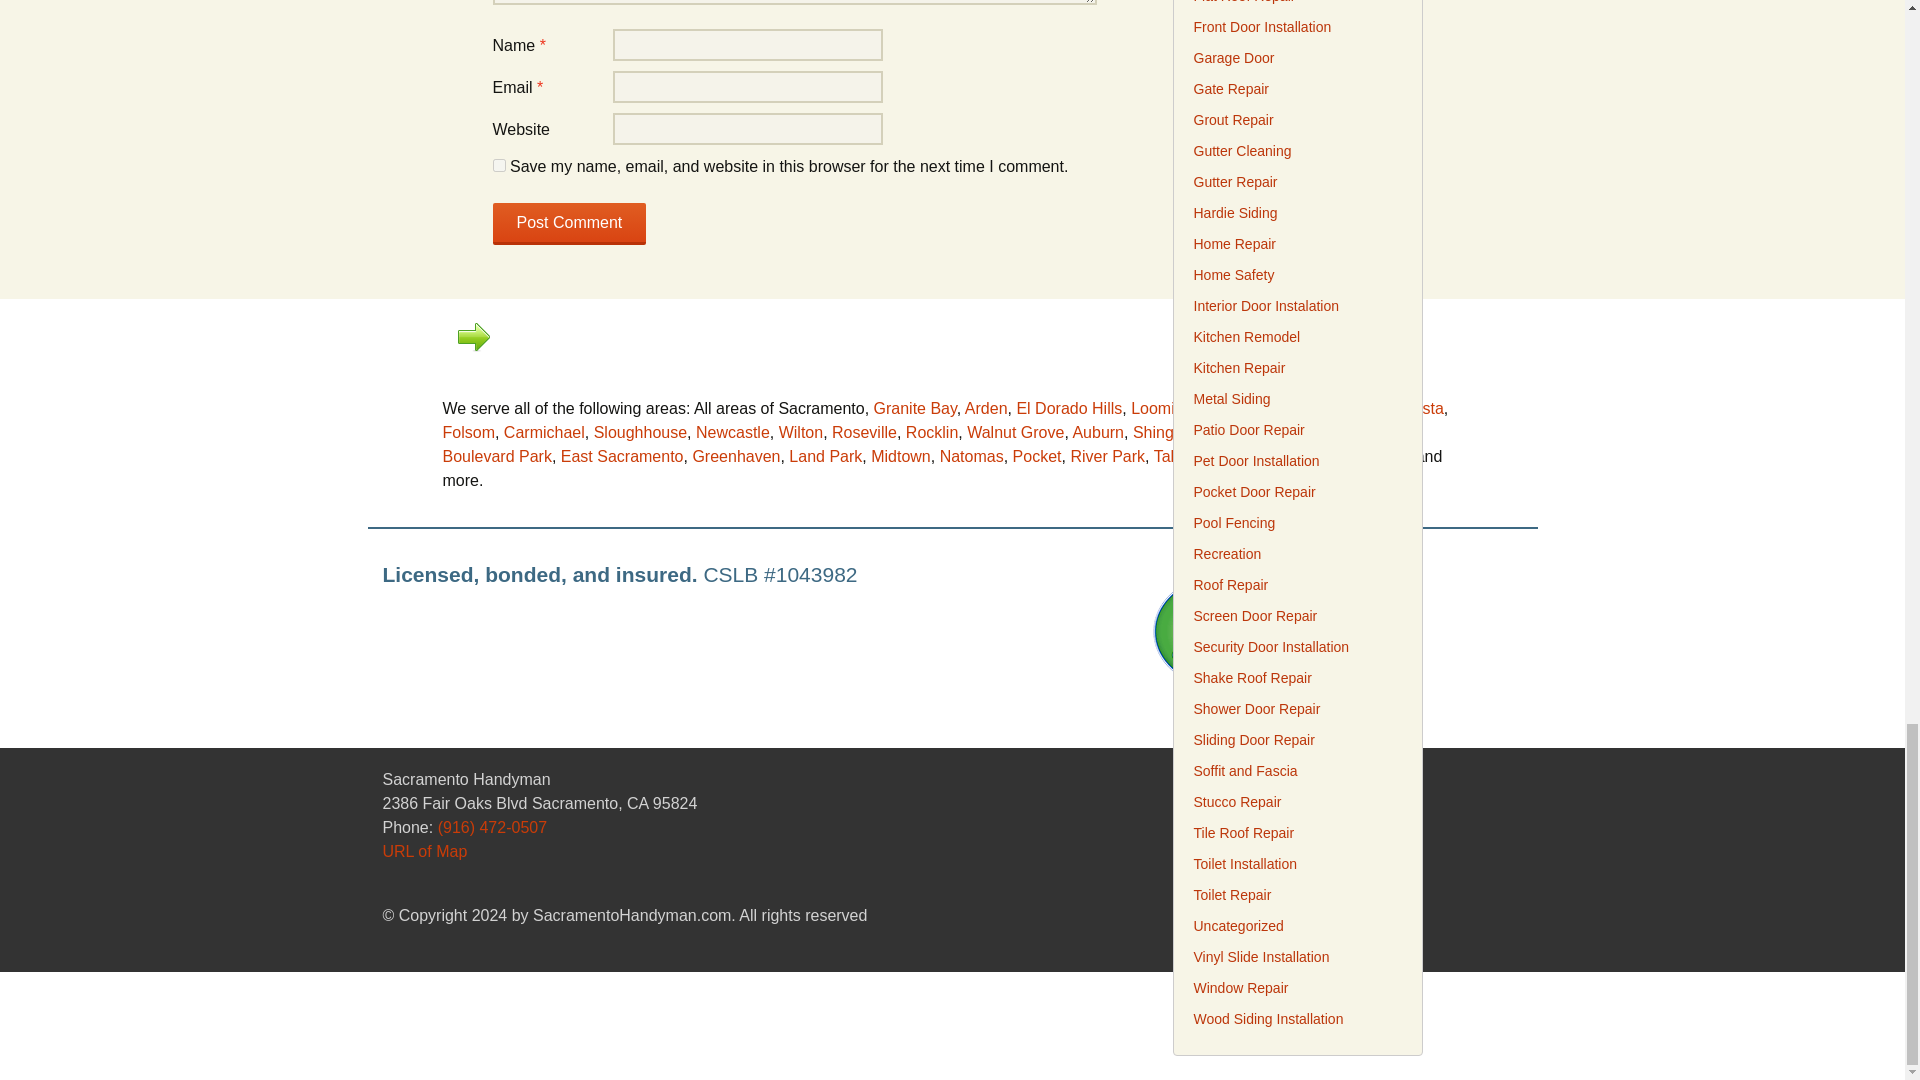 This screenshot has width=1920, height=1080. Describe the element at coordinates (568, 224) in the screenshot. I see `Post Comment` at that location.